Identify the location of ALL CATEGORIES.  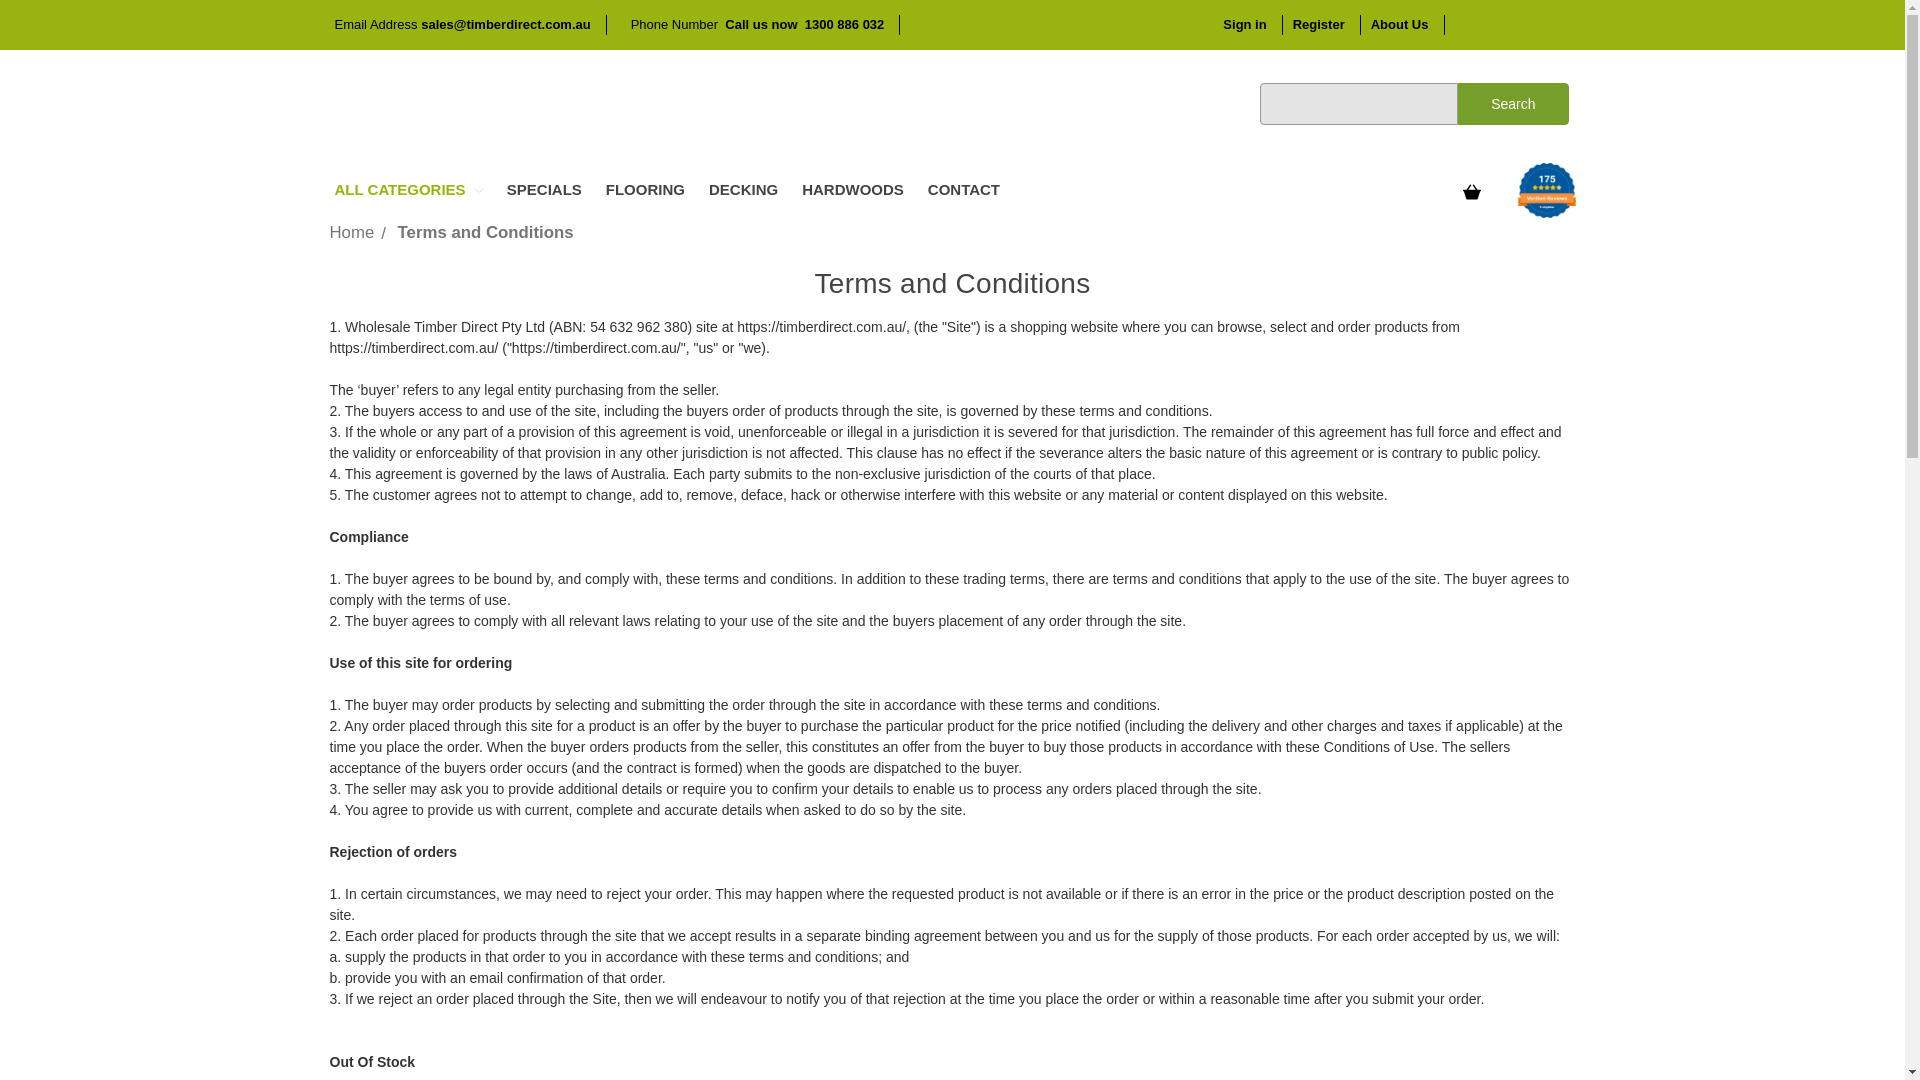
(408, 190).